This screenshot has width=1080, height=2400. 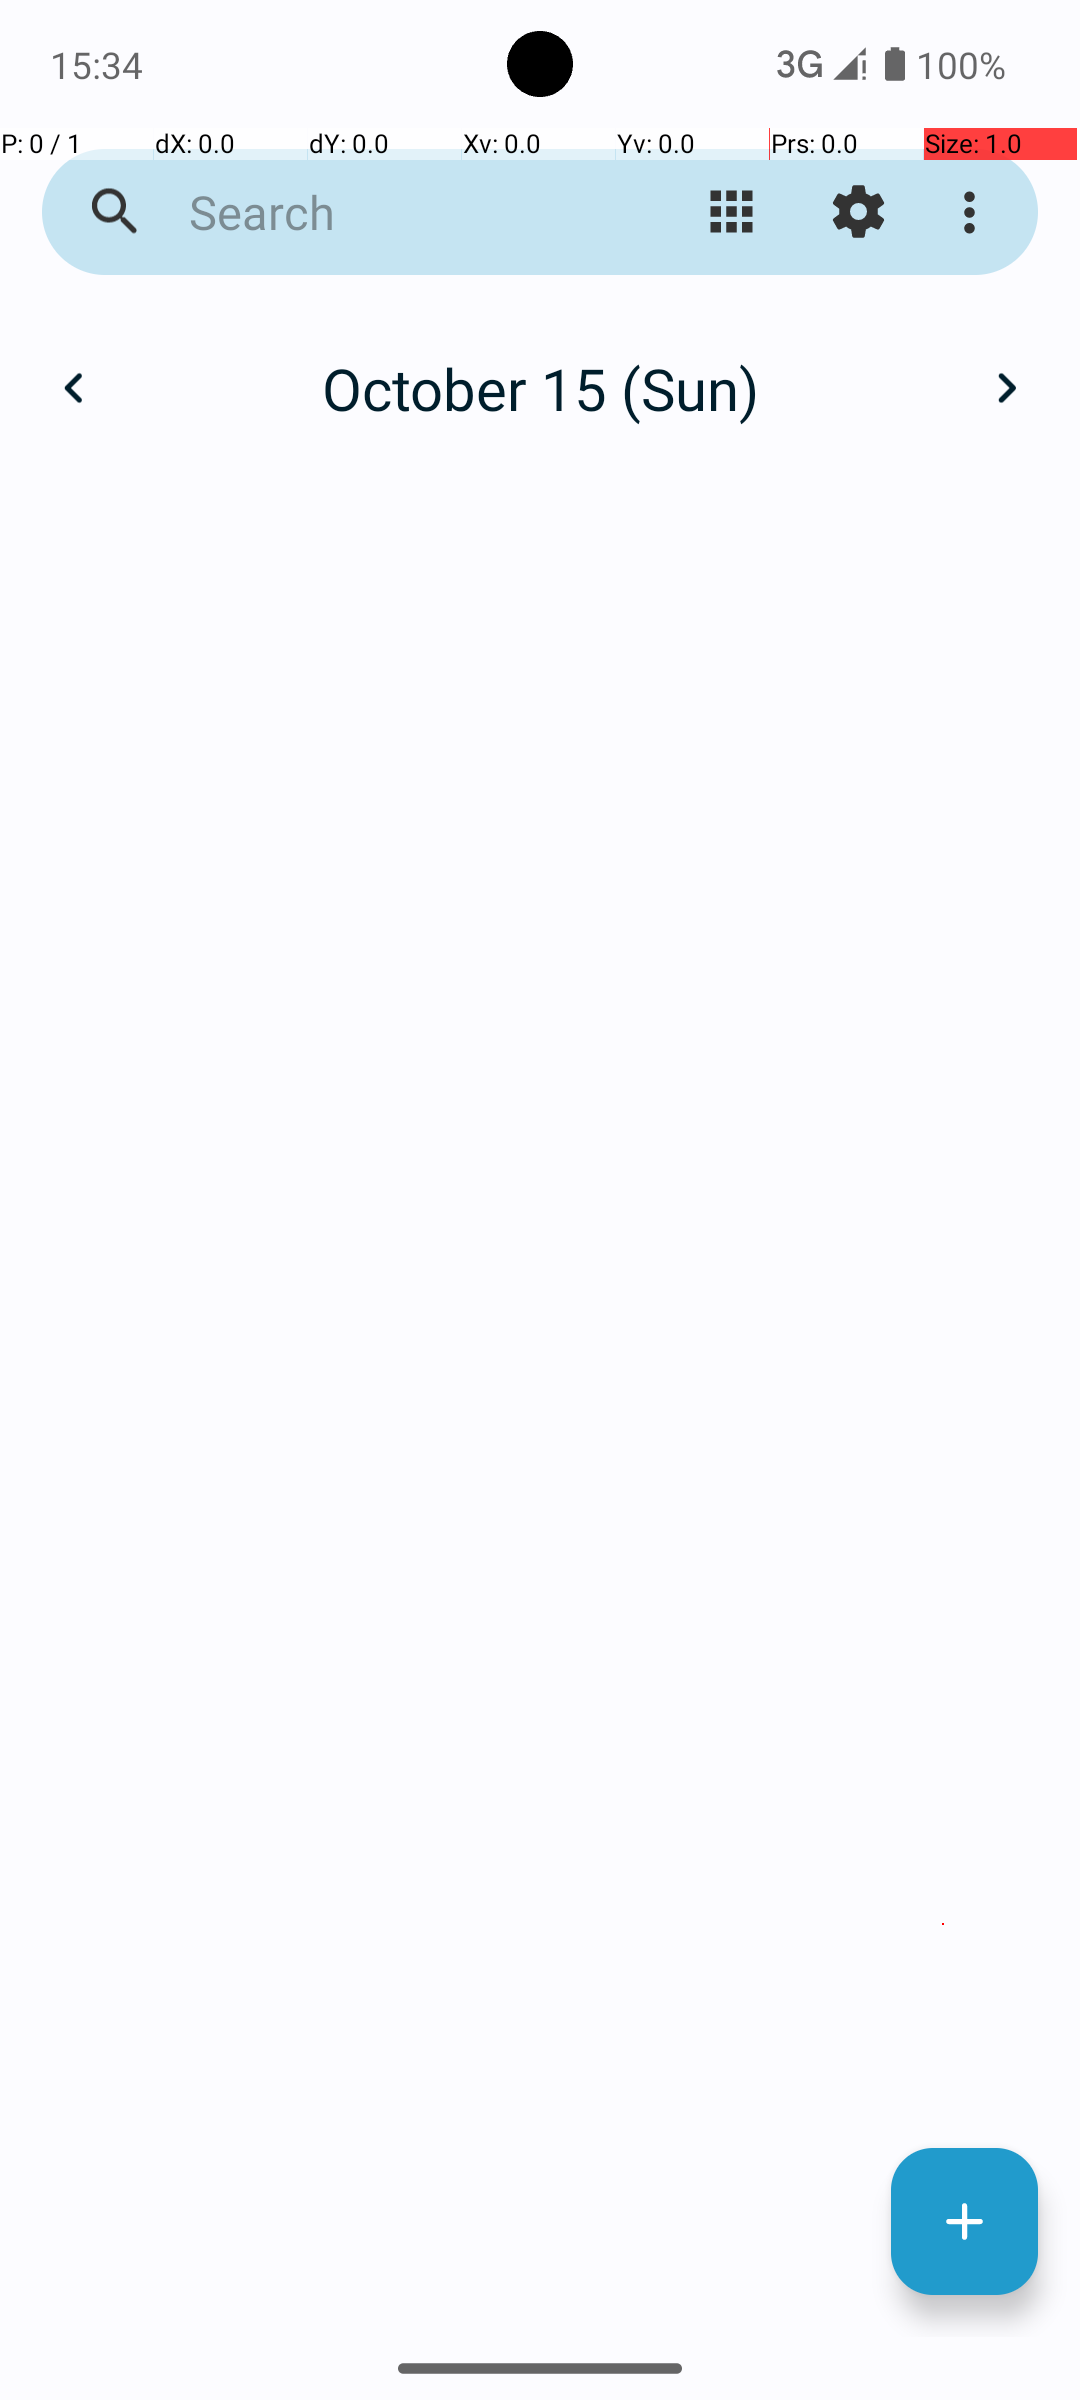 What do you see at coordinates (540, 388) in the screenshot?
I see `October 15 (Sun)` at bounding box center [540, 388].